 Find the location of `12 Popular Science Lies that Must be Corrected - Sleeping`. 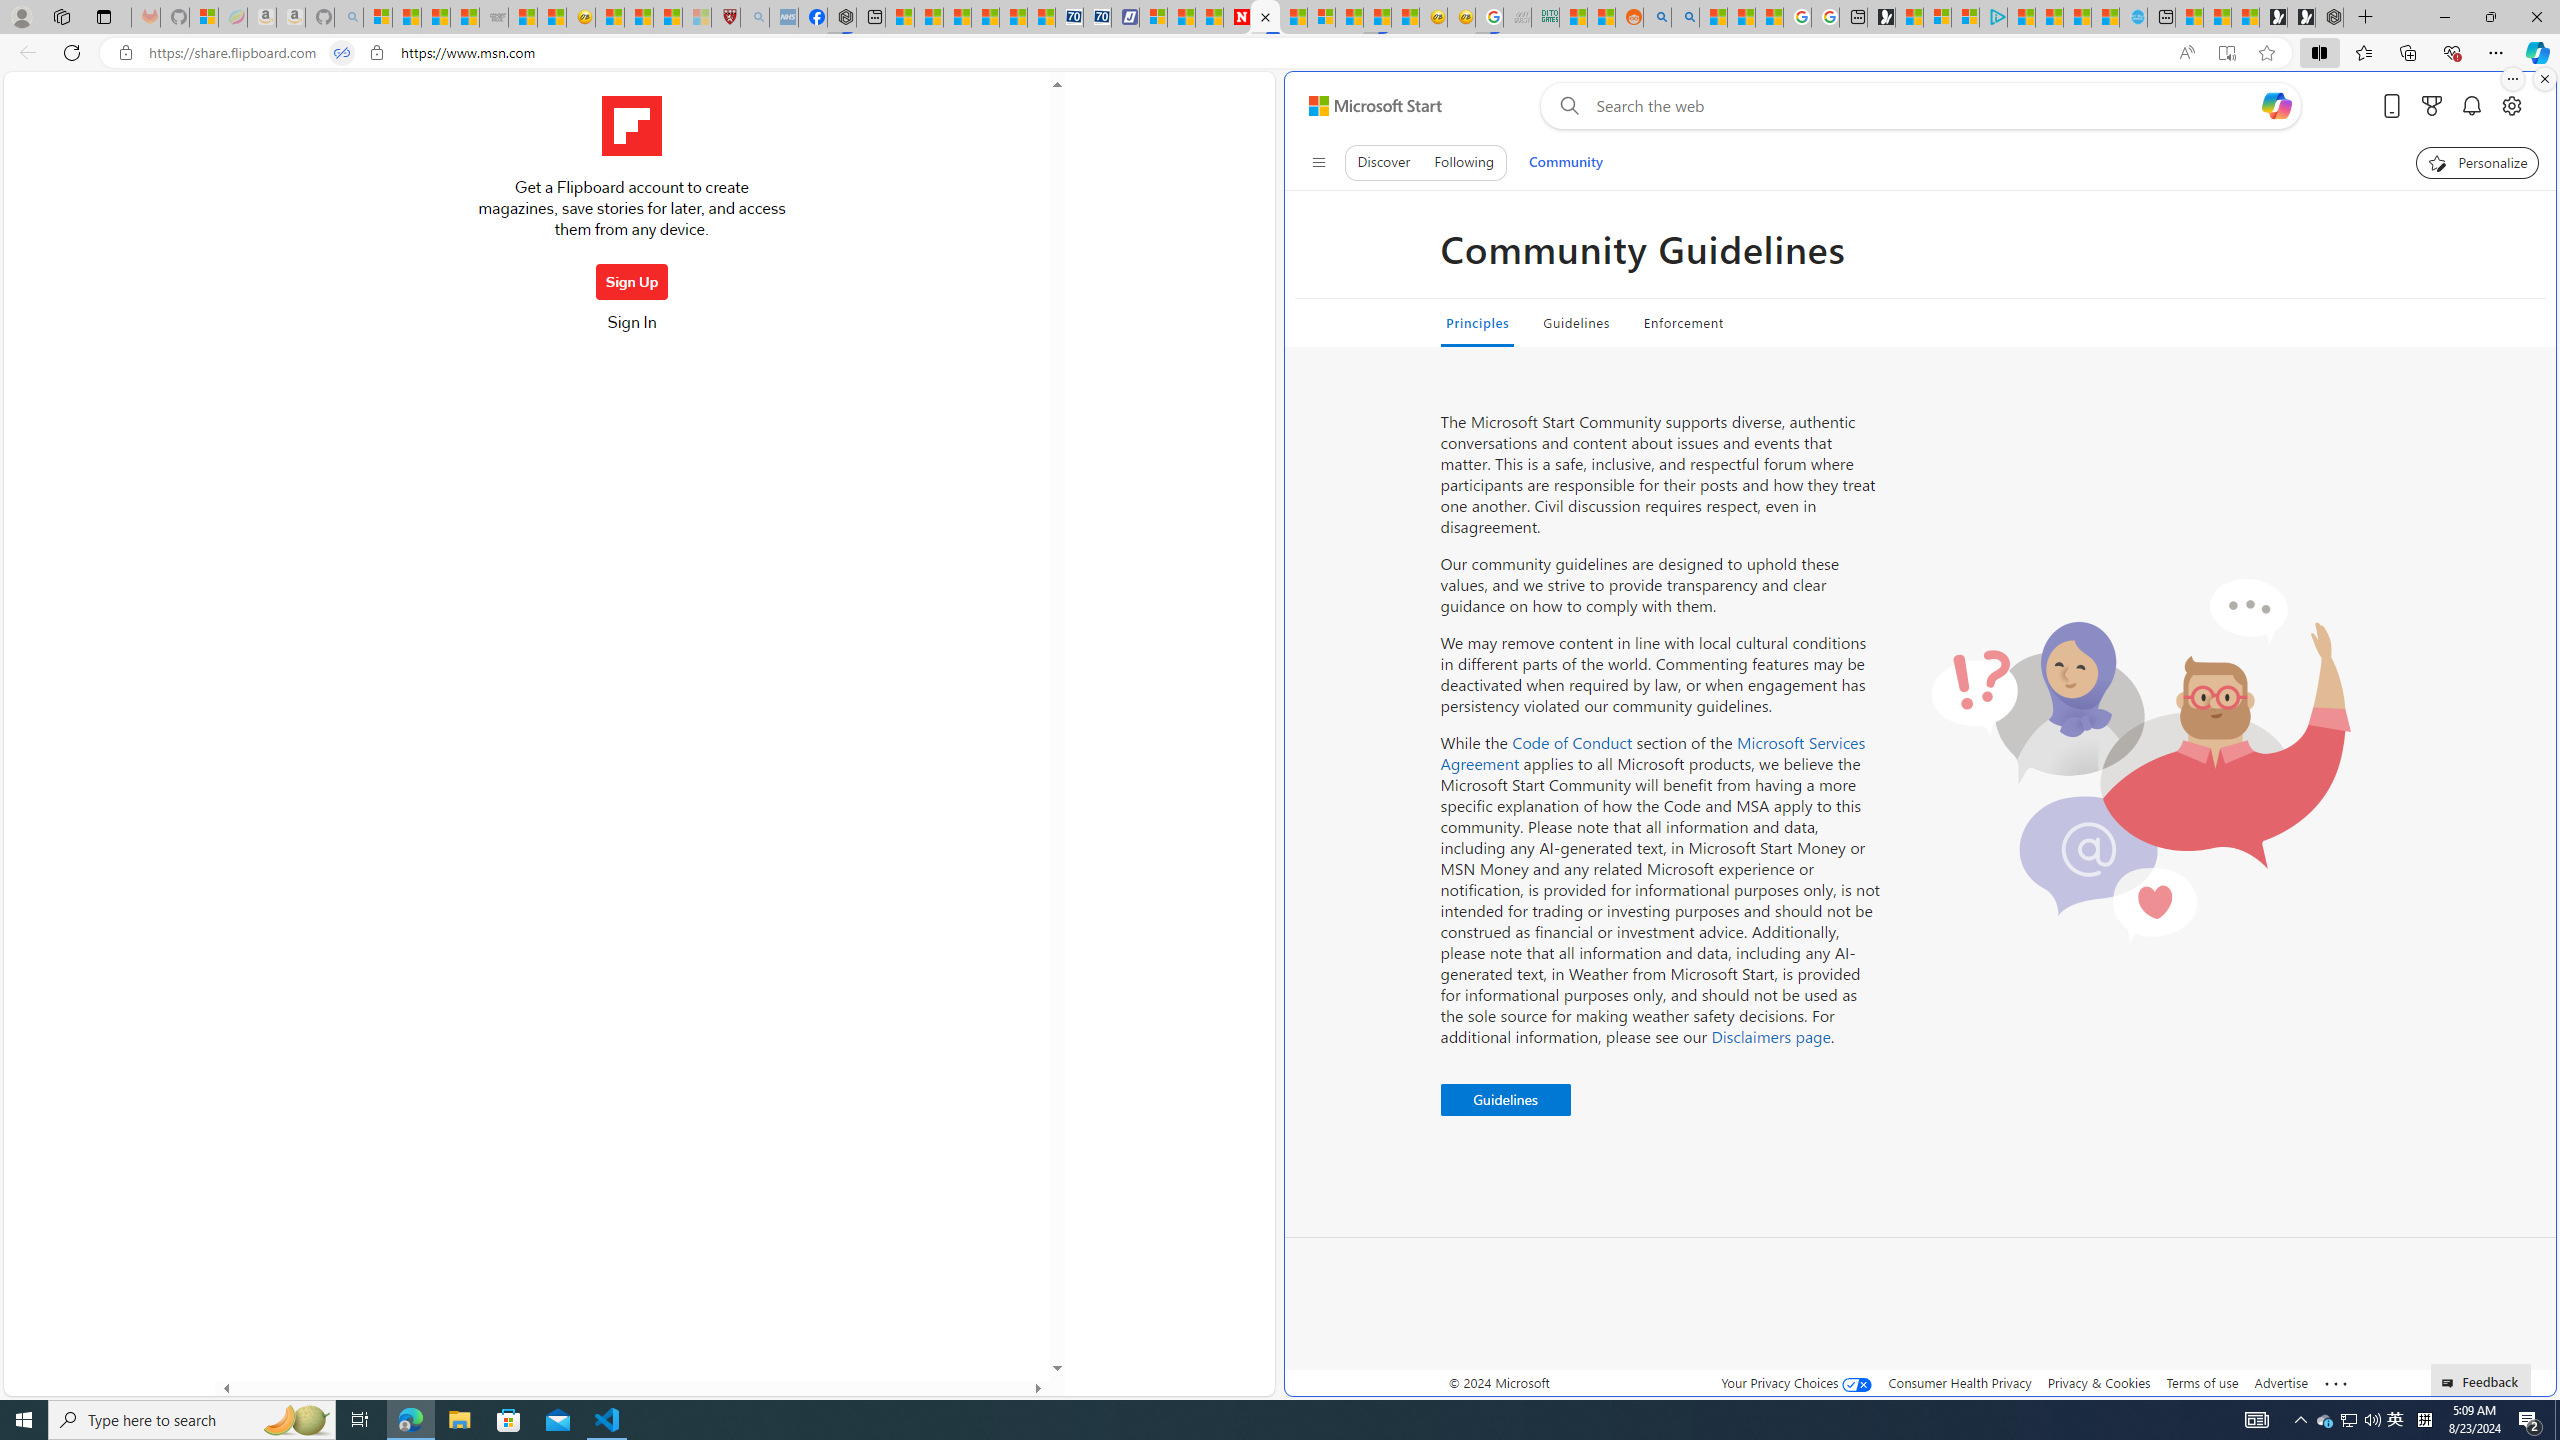

12 Popular Science Lies that Must be Corrected - Sleeping is located at coordinates (696, 17).